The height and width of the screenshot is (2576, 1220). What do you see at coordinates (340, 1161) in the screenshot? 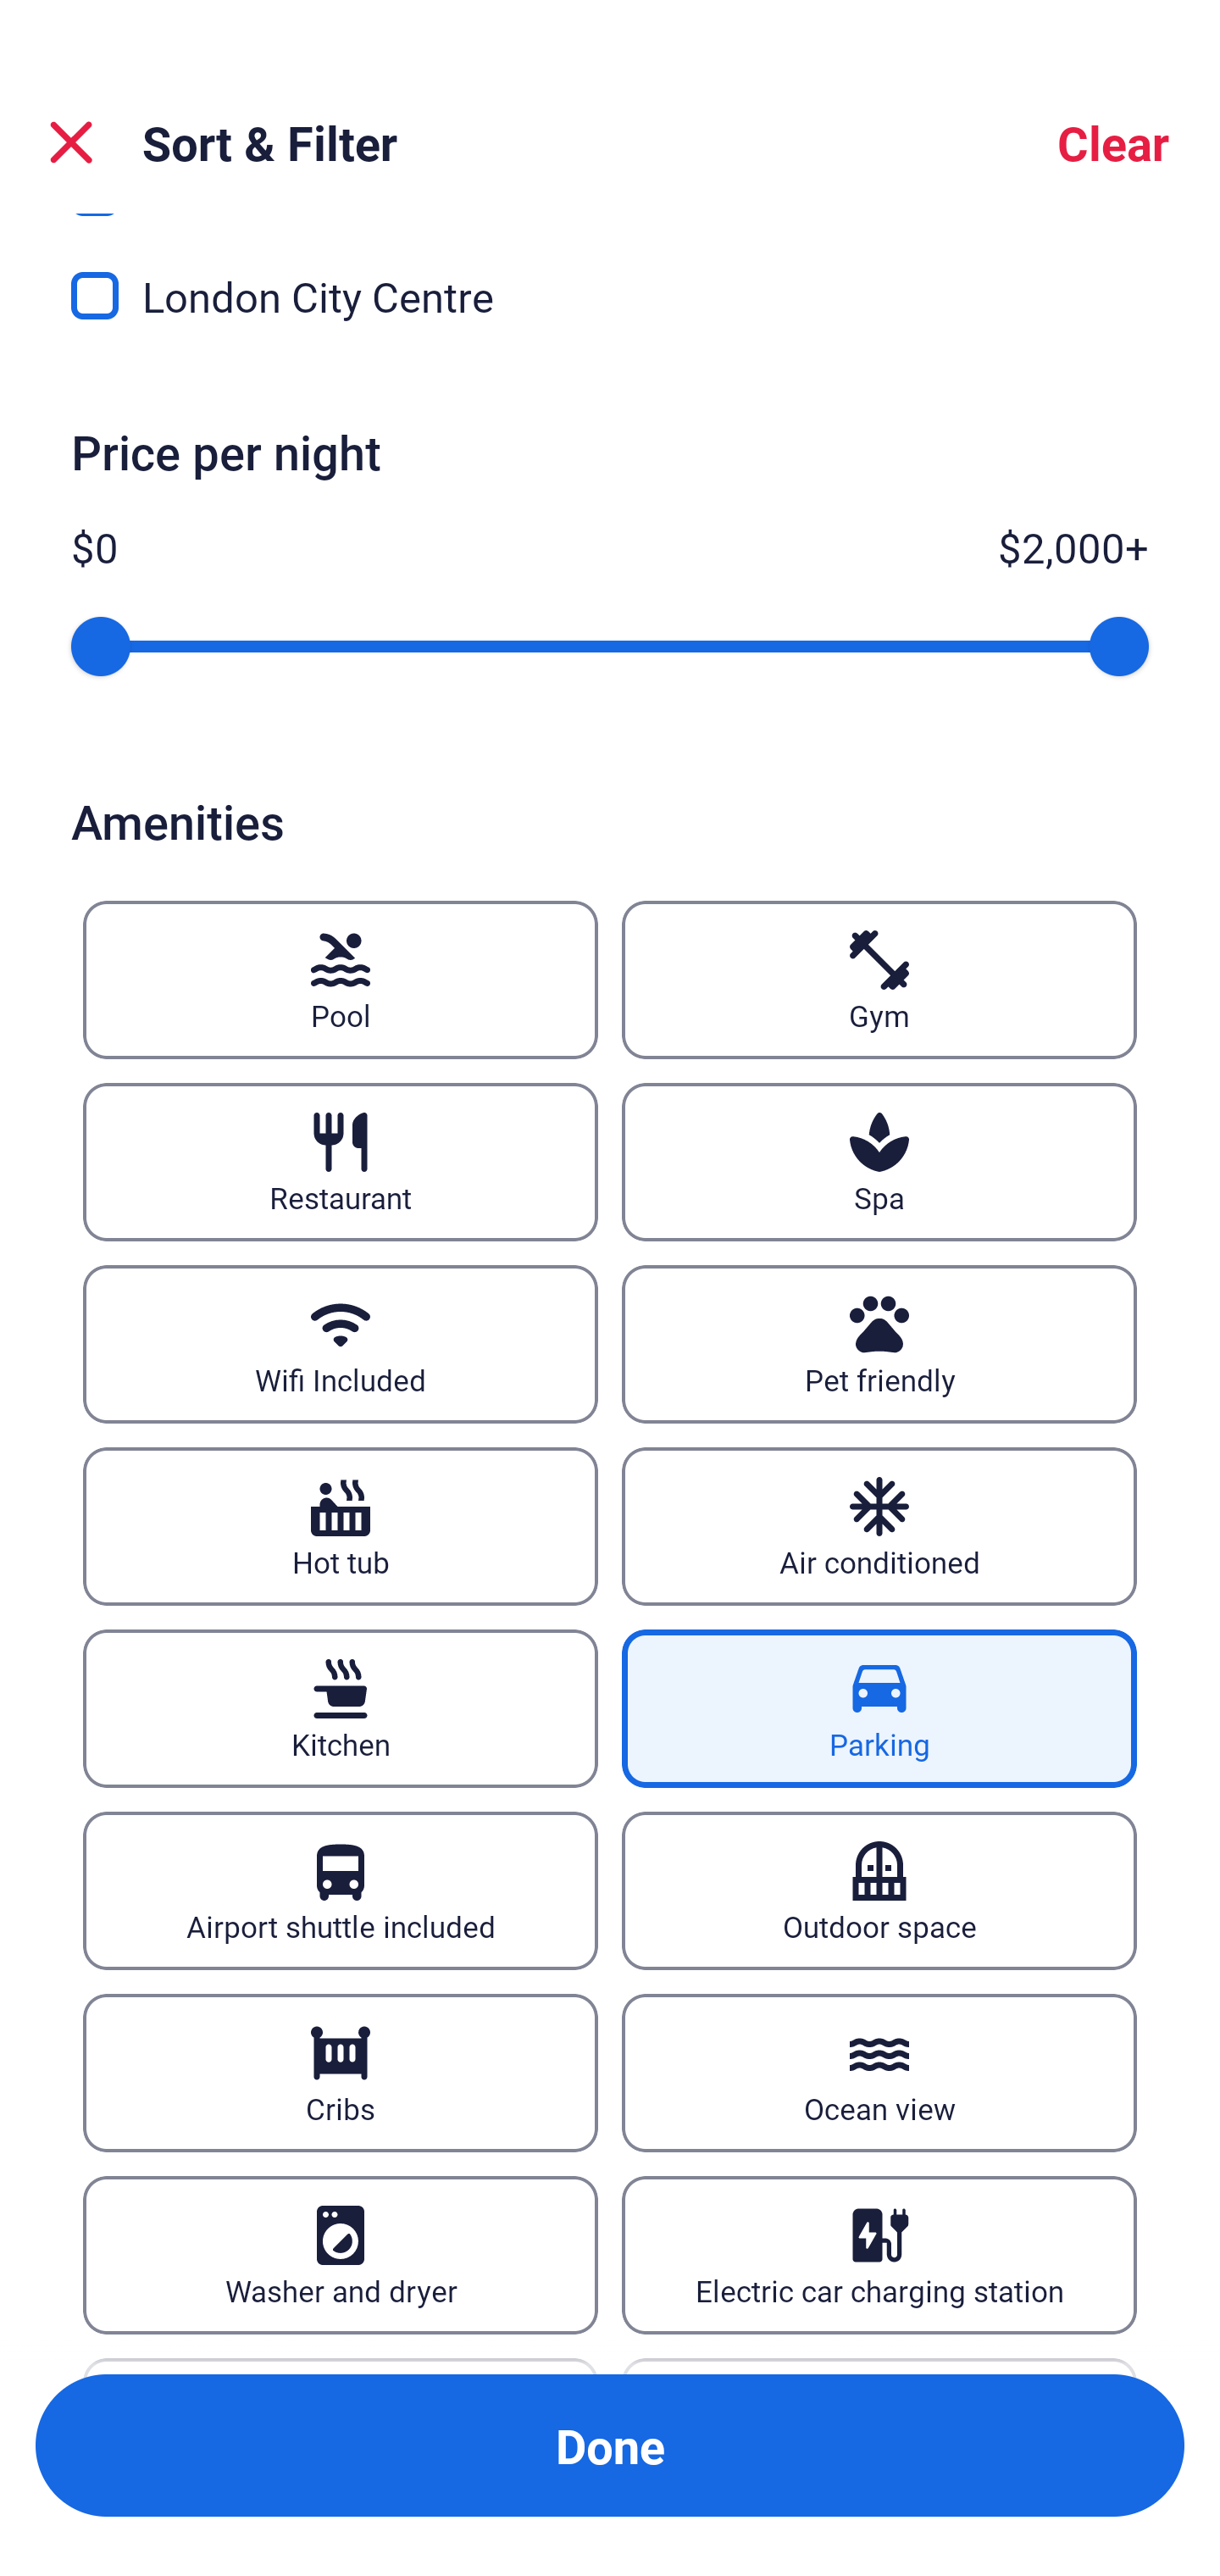
I see `Restaurant` at bounding box center [340, 1161].